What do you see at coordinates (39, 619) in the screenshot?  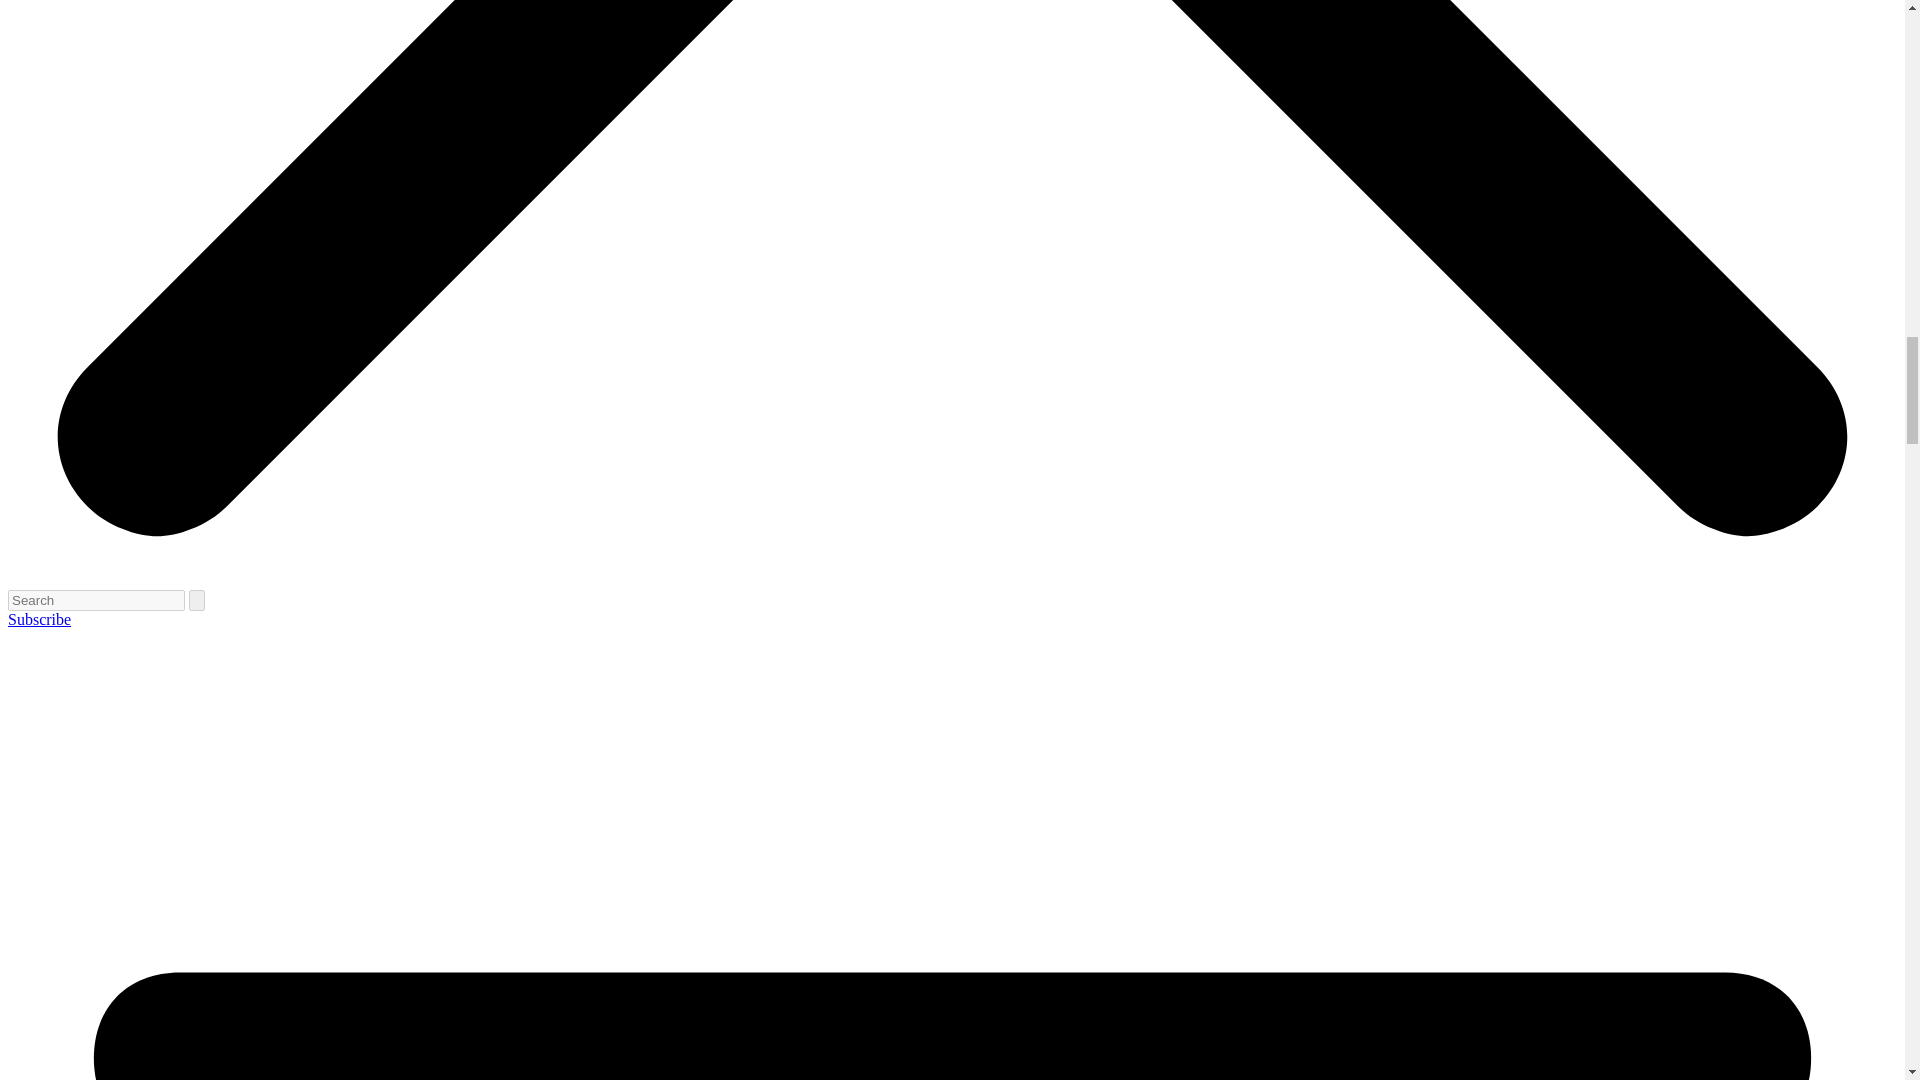 I see `Subscribe` at bounding box center [39, 619].